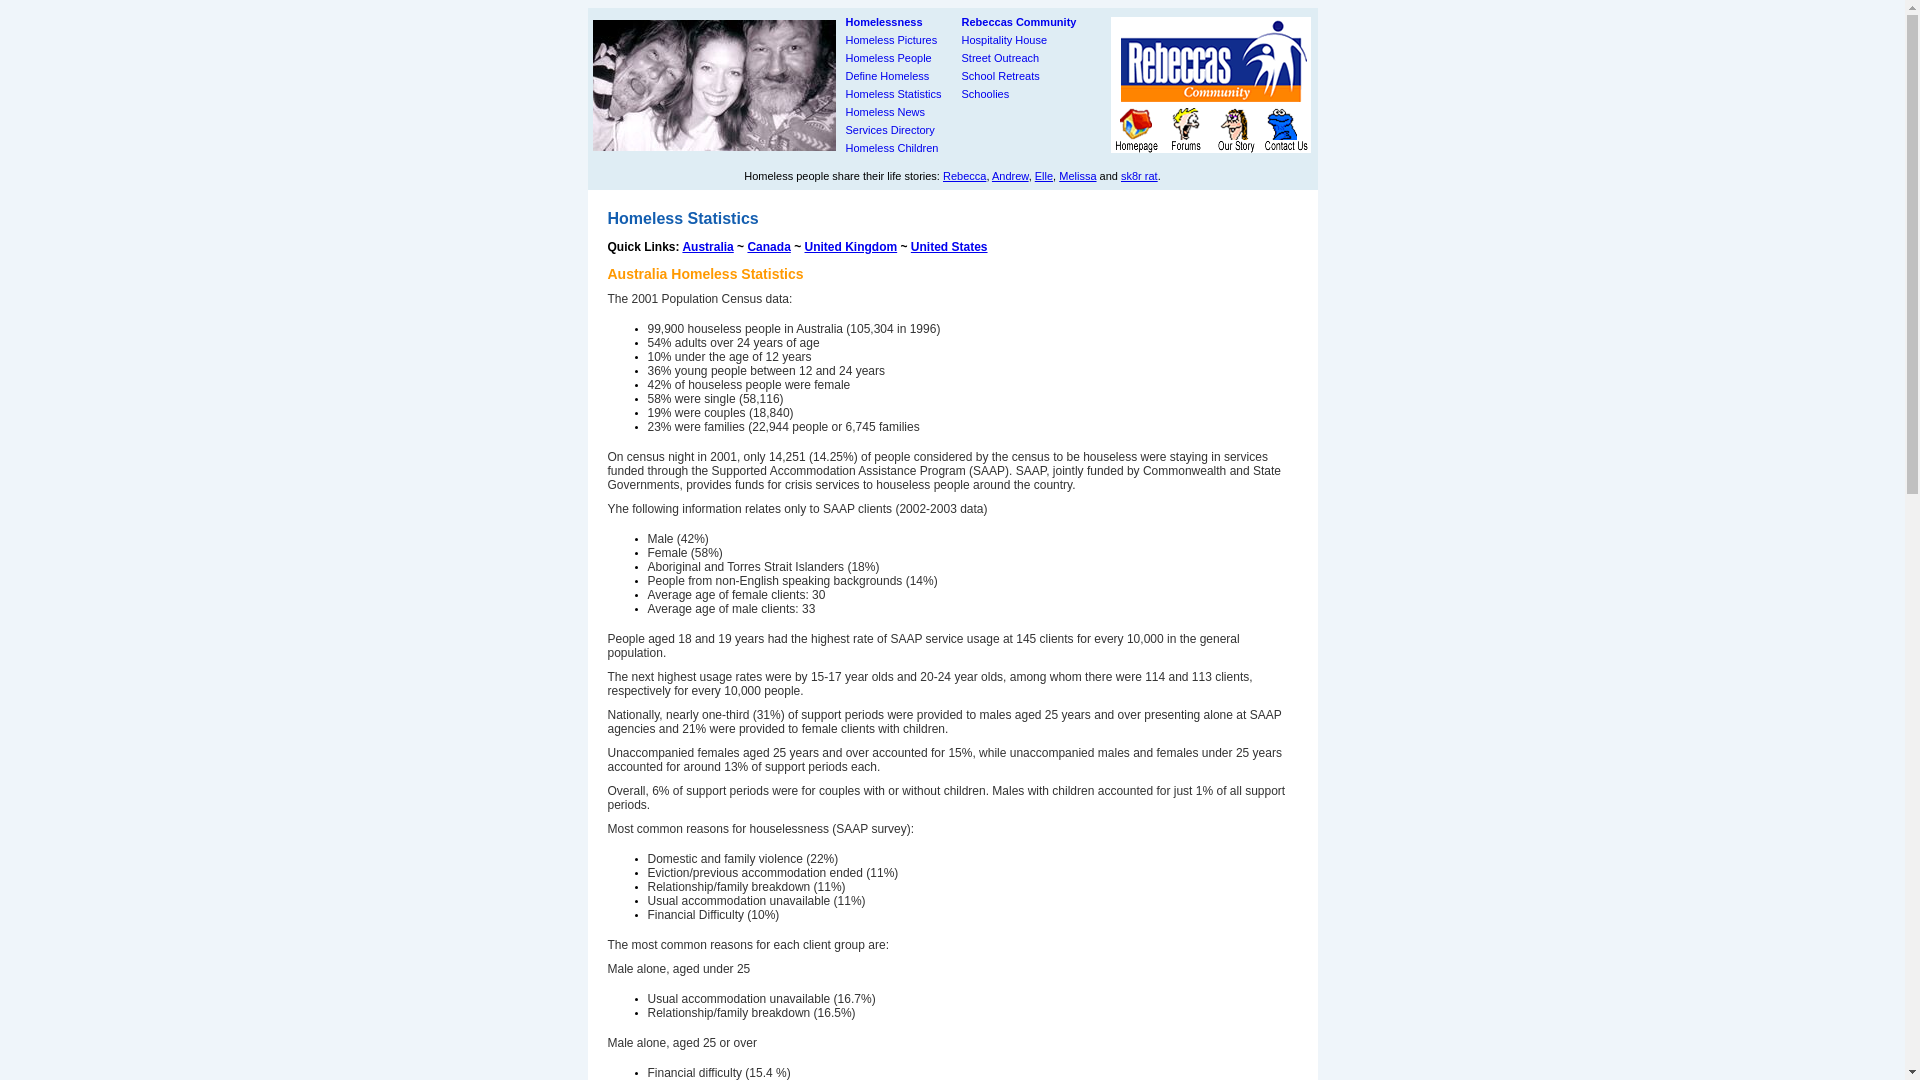 This screenshot has width=1920, height=1080. Describe the element at coordinates (706, 274) in the screenshot. I see `Australia Homeless Statistics` at that location.